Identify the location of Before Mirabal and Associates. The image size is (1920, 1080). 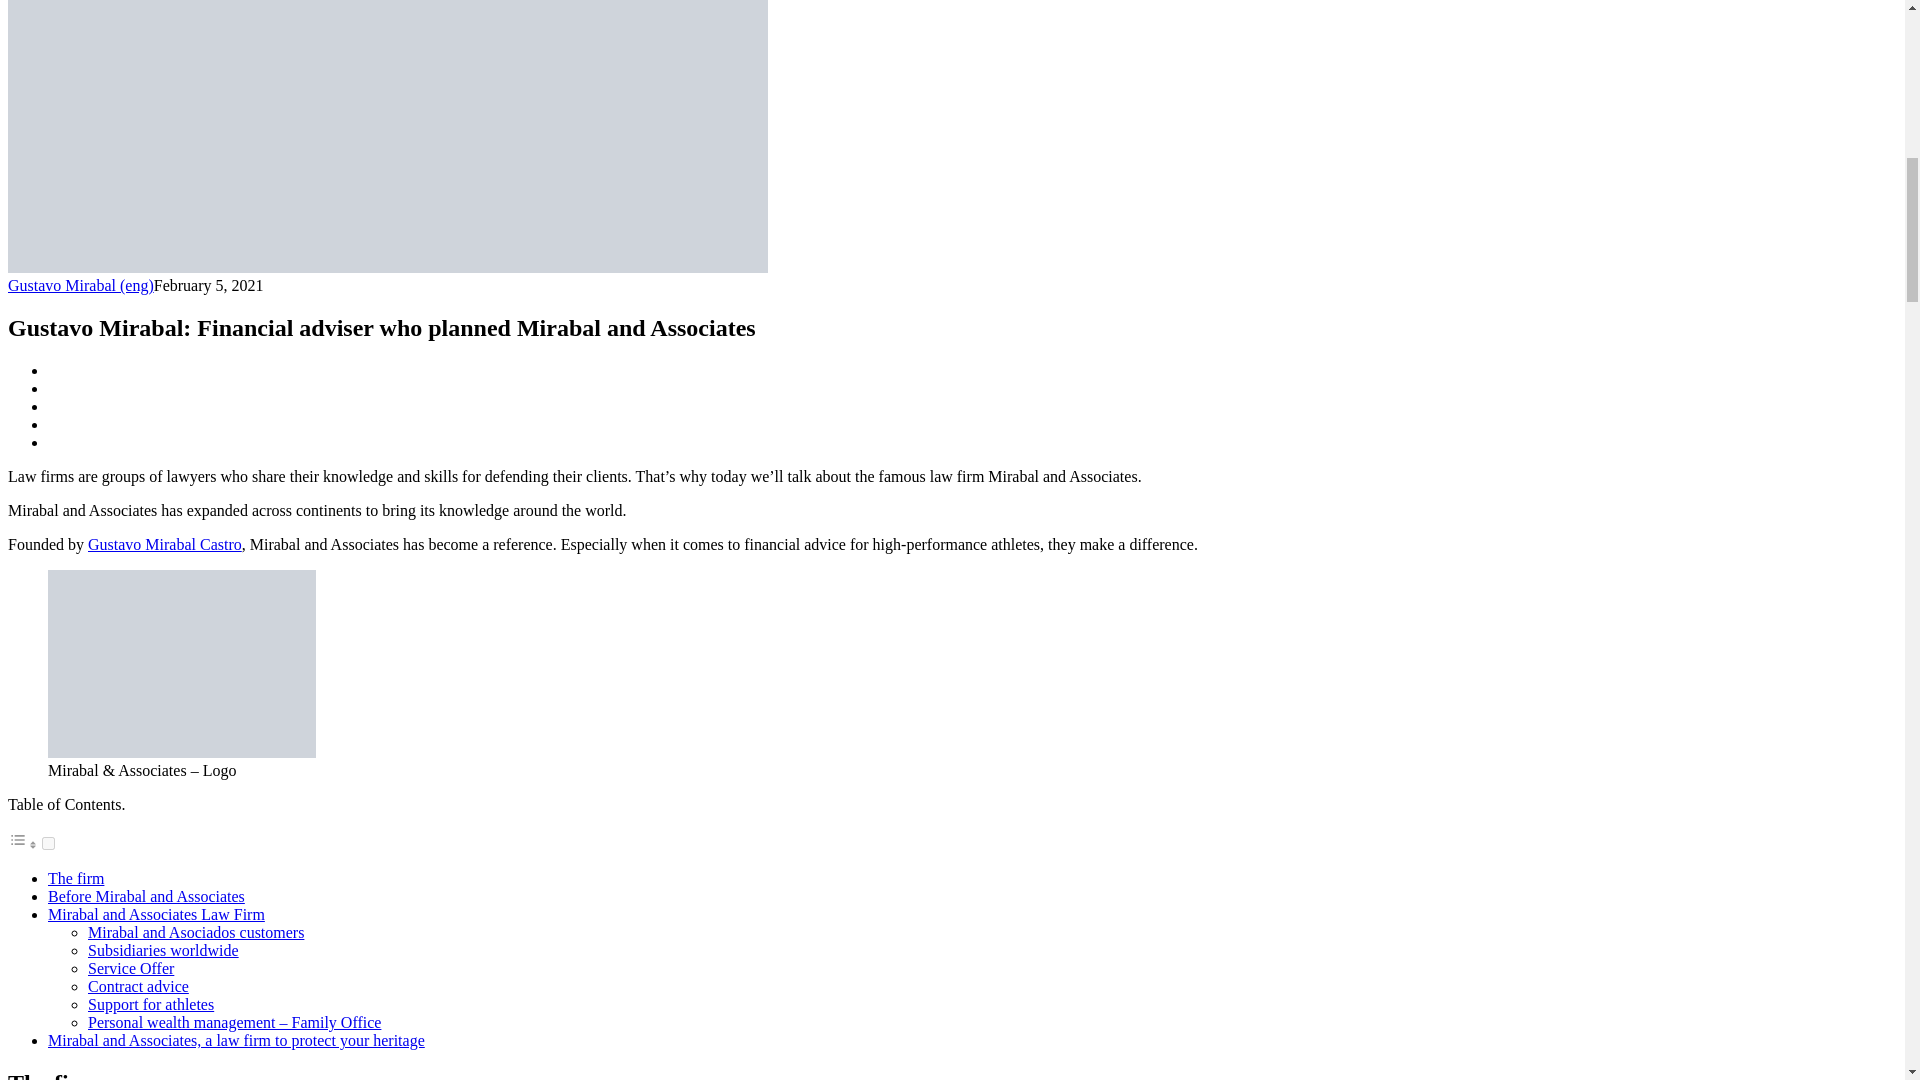
(146, 896).